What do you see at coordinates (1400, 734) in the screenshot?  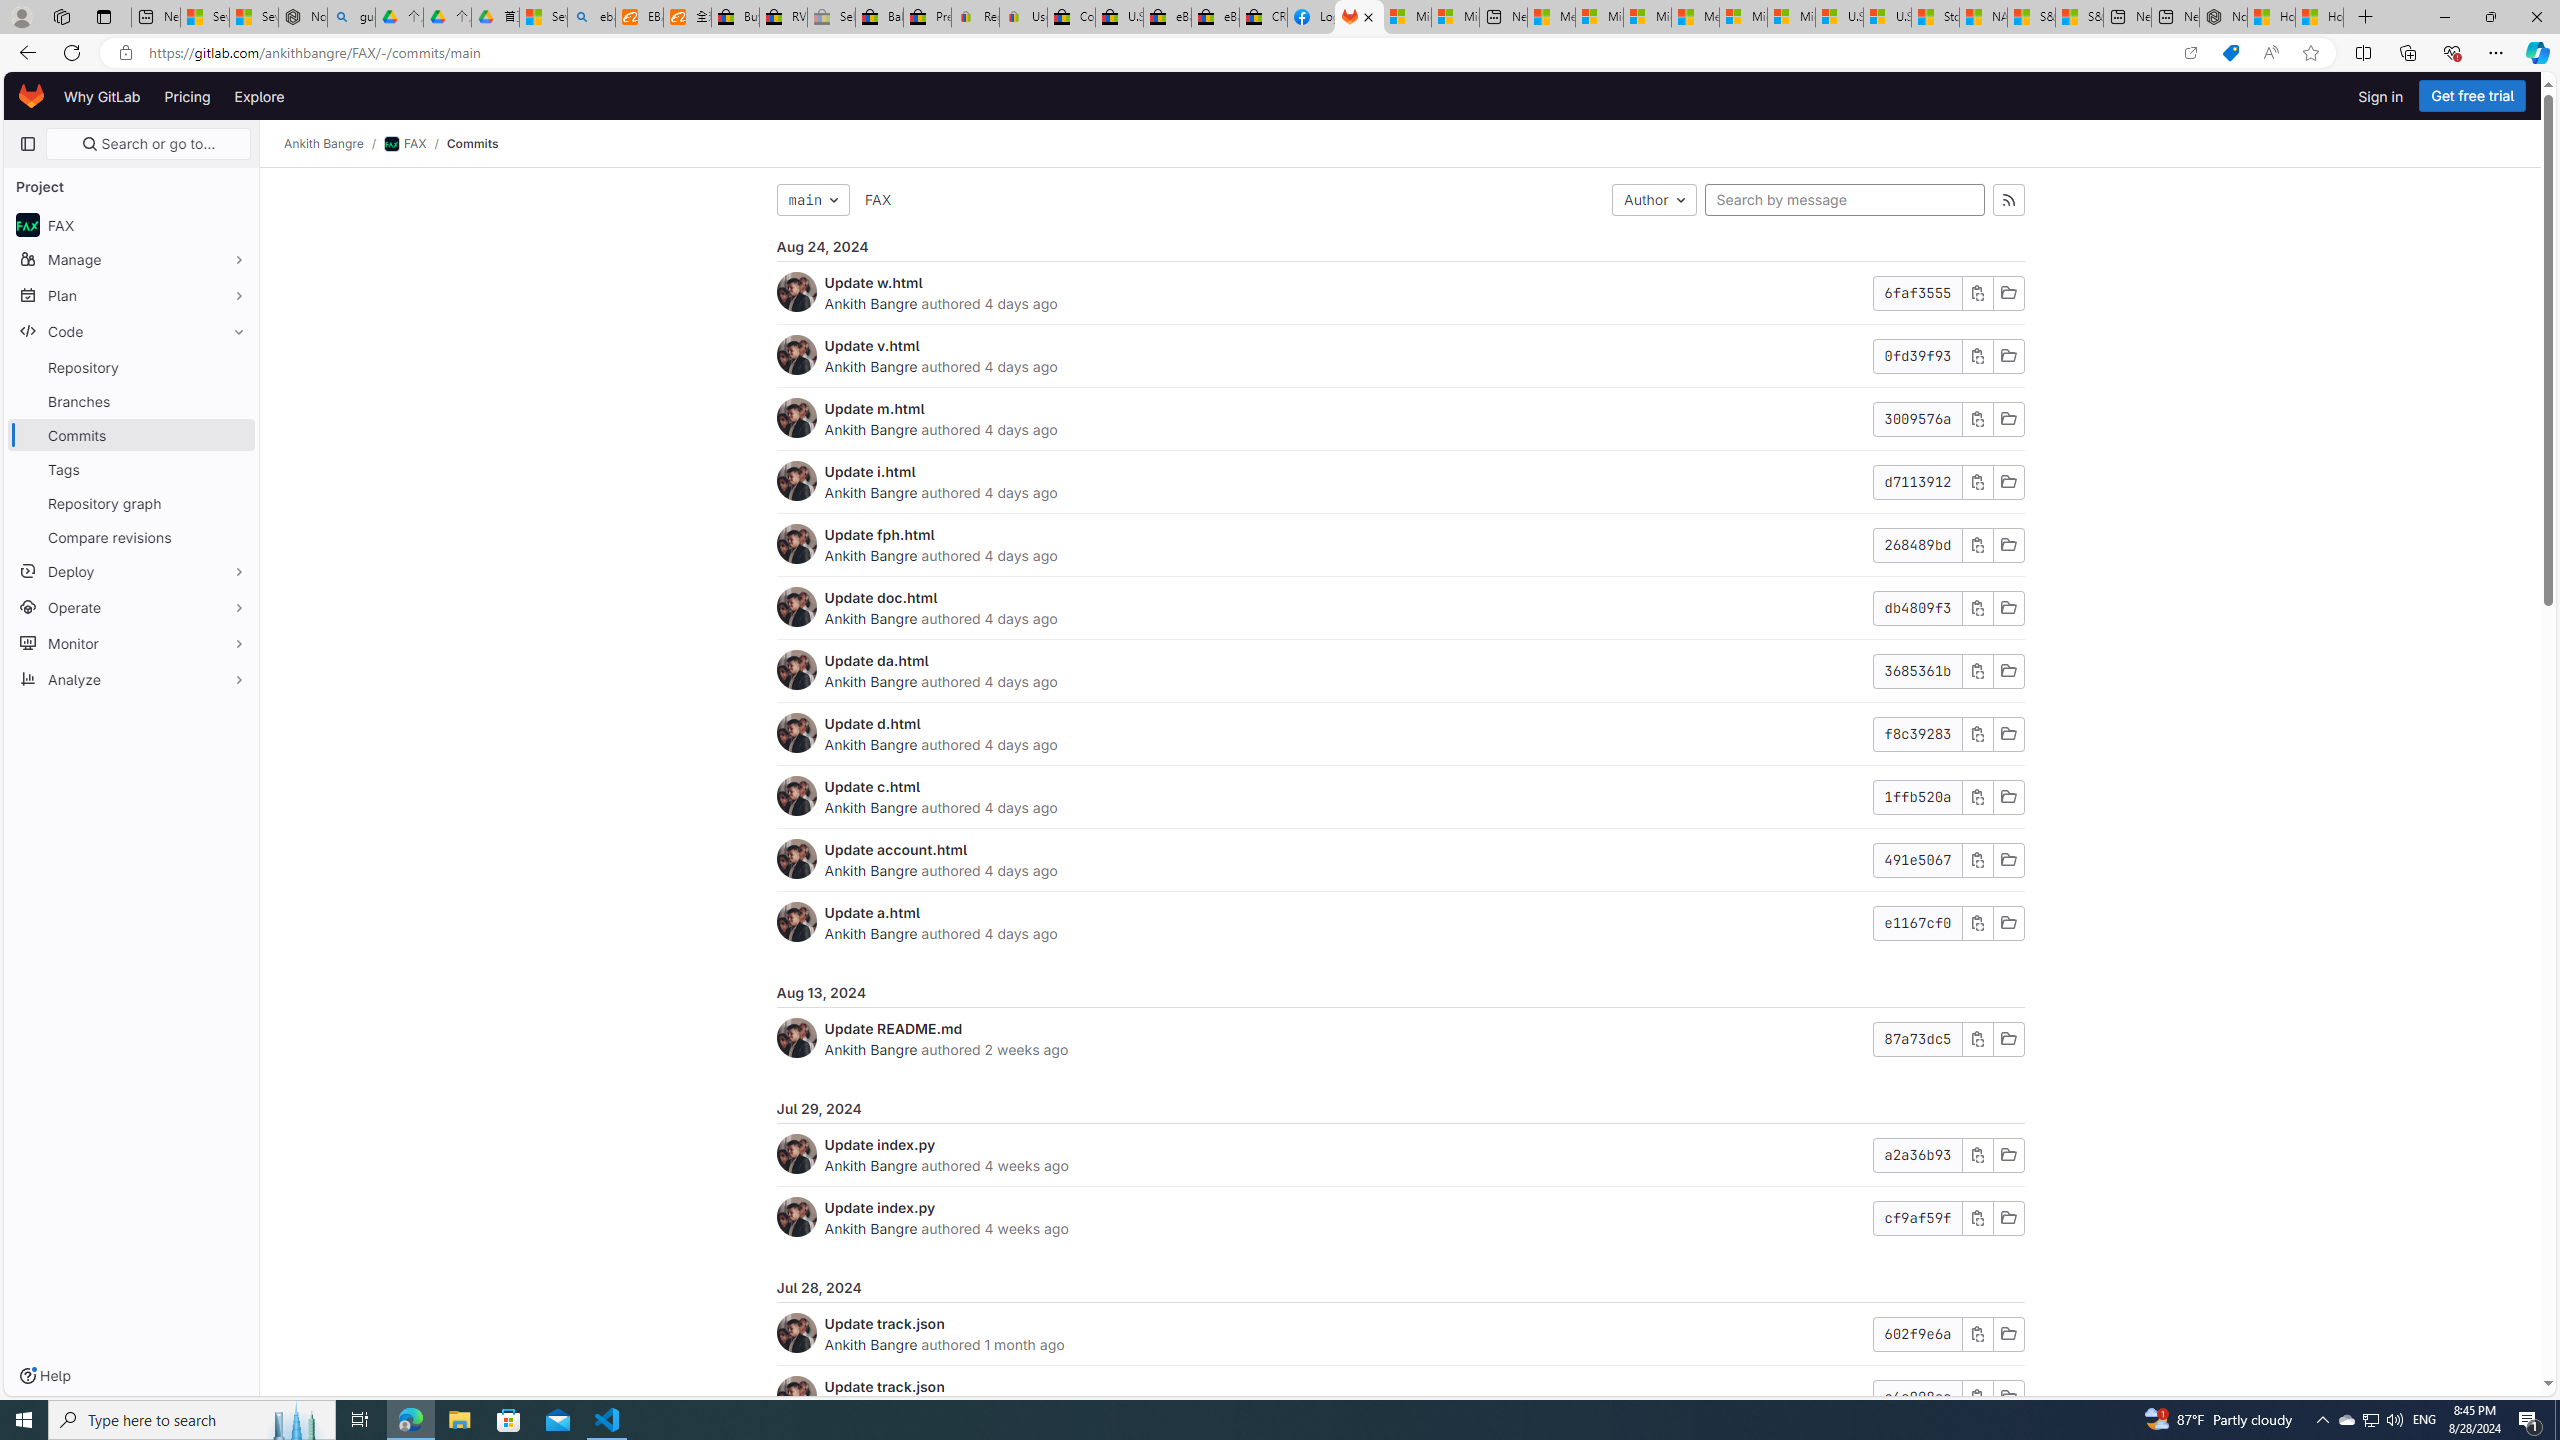 I see `Update d.htmlAnkith Bangre authored 4 days agof8c39283` at bounding box center [1400, 734].